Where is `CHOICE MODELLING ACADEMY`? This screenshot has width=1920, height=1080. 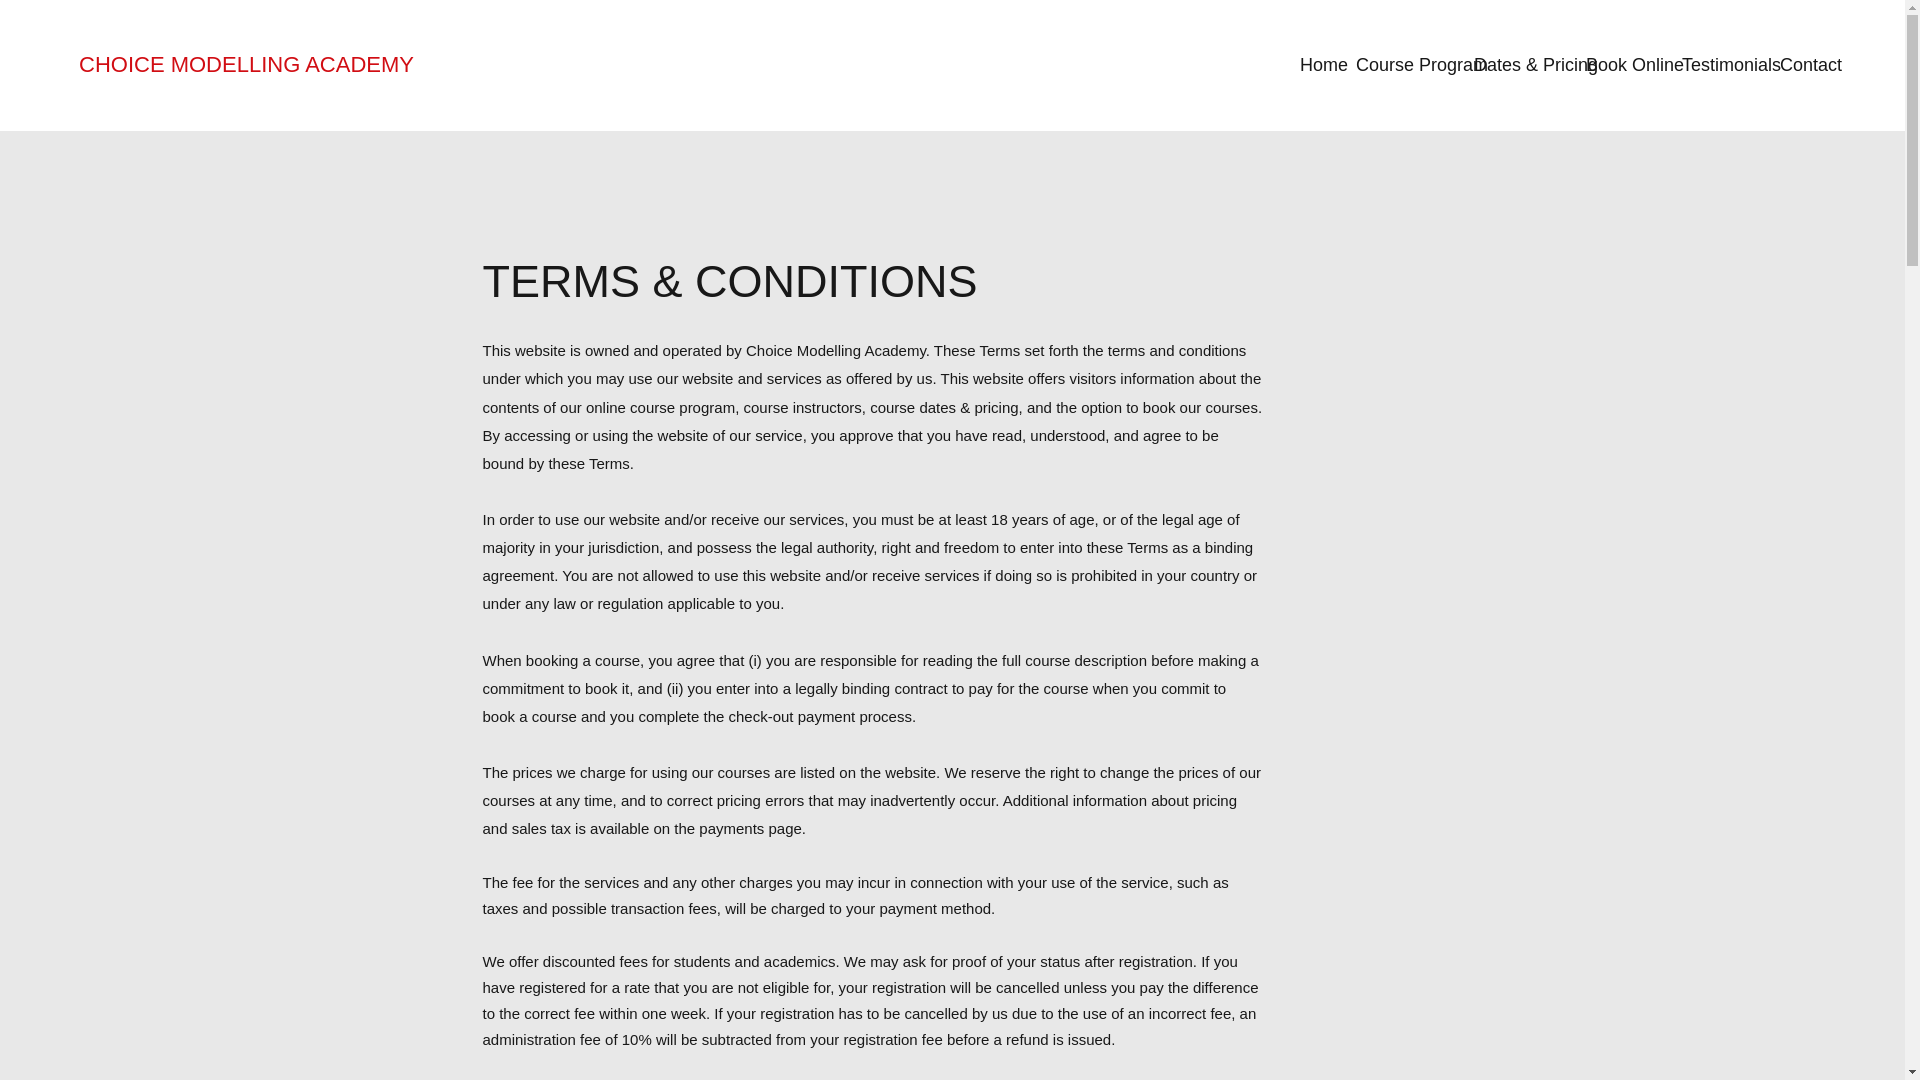
CHOICE MODELLING ACADEMY is located at coordinates (246, 64).